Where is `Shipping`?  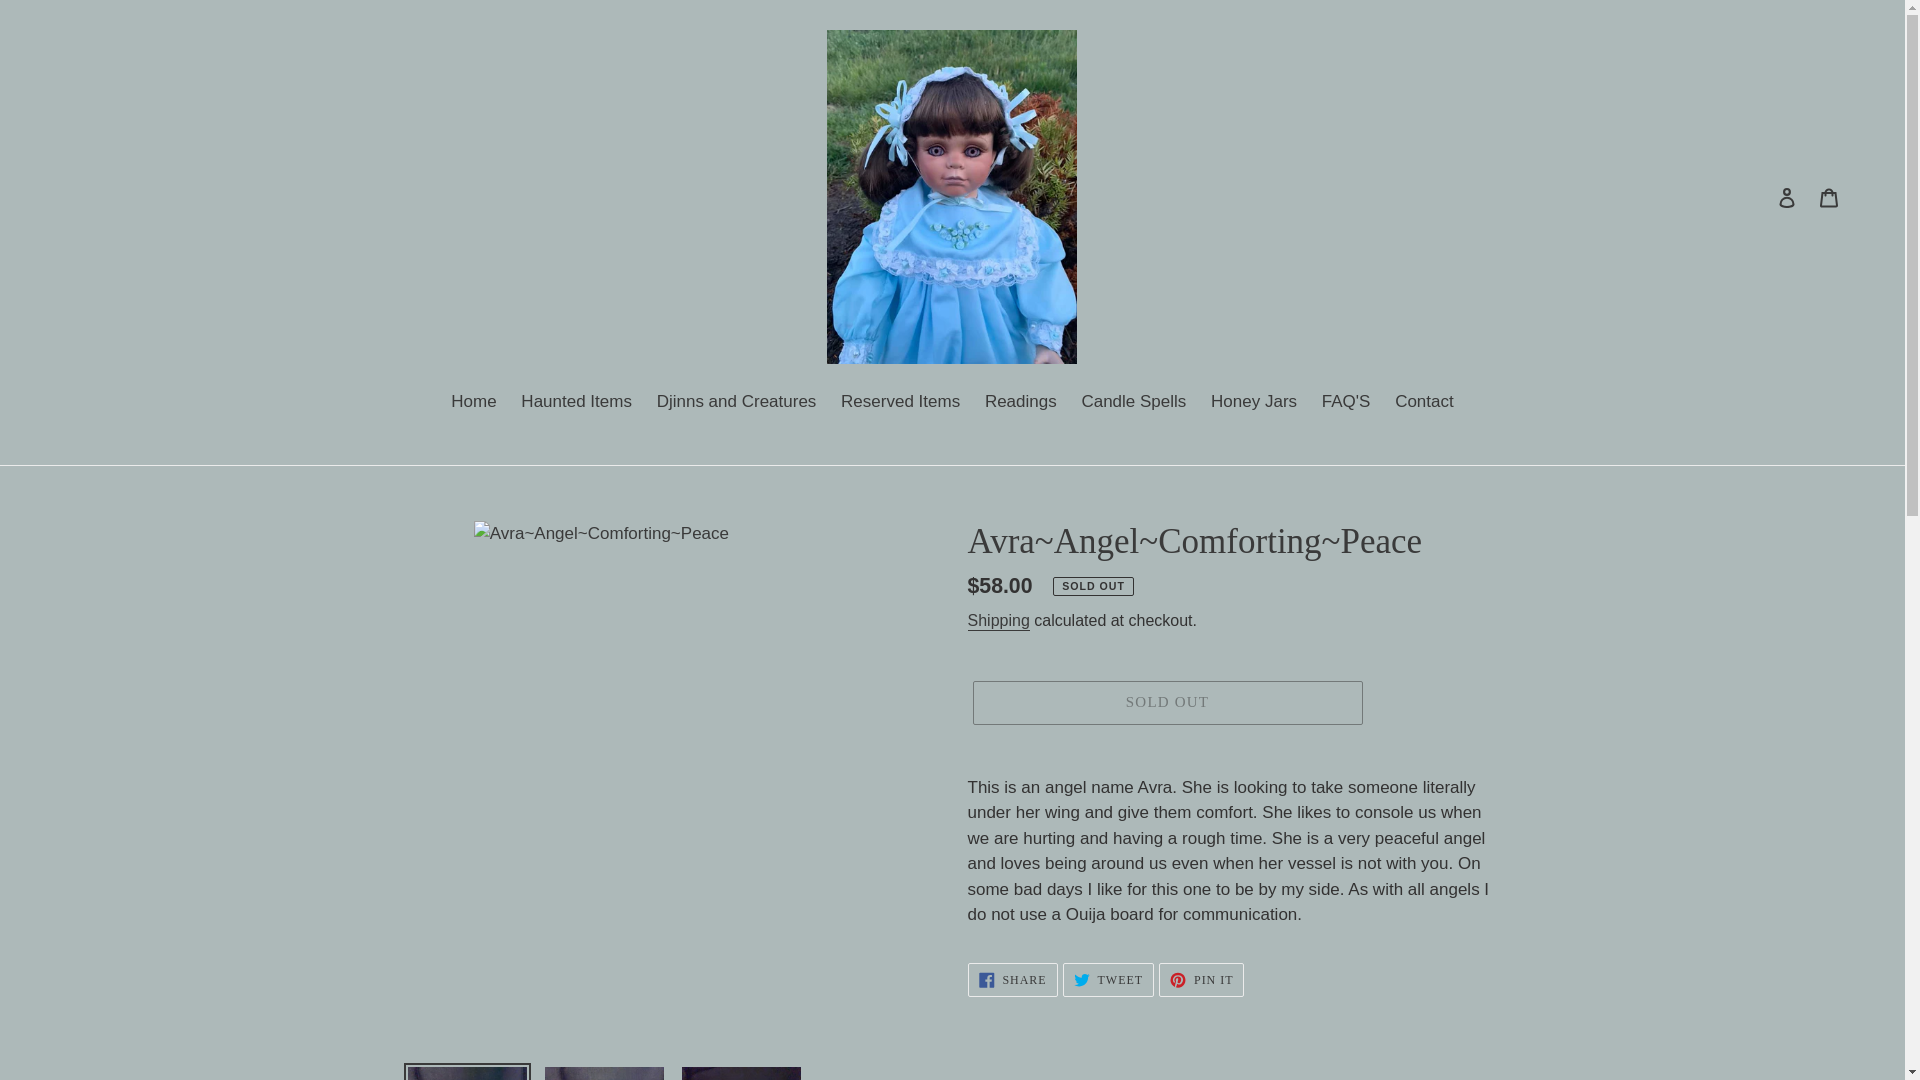 Shipping is located at coordinates (1012, 980).